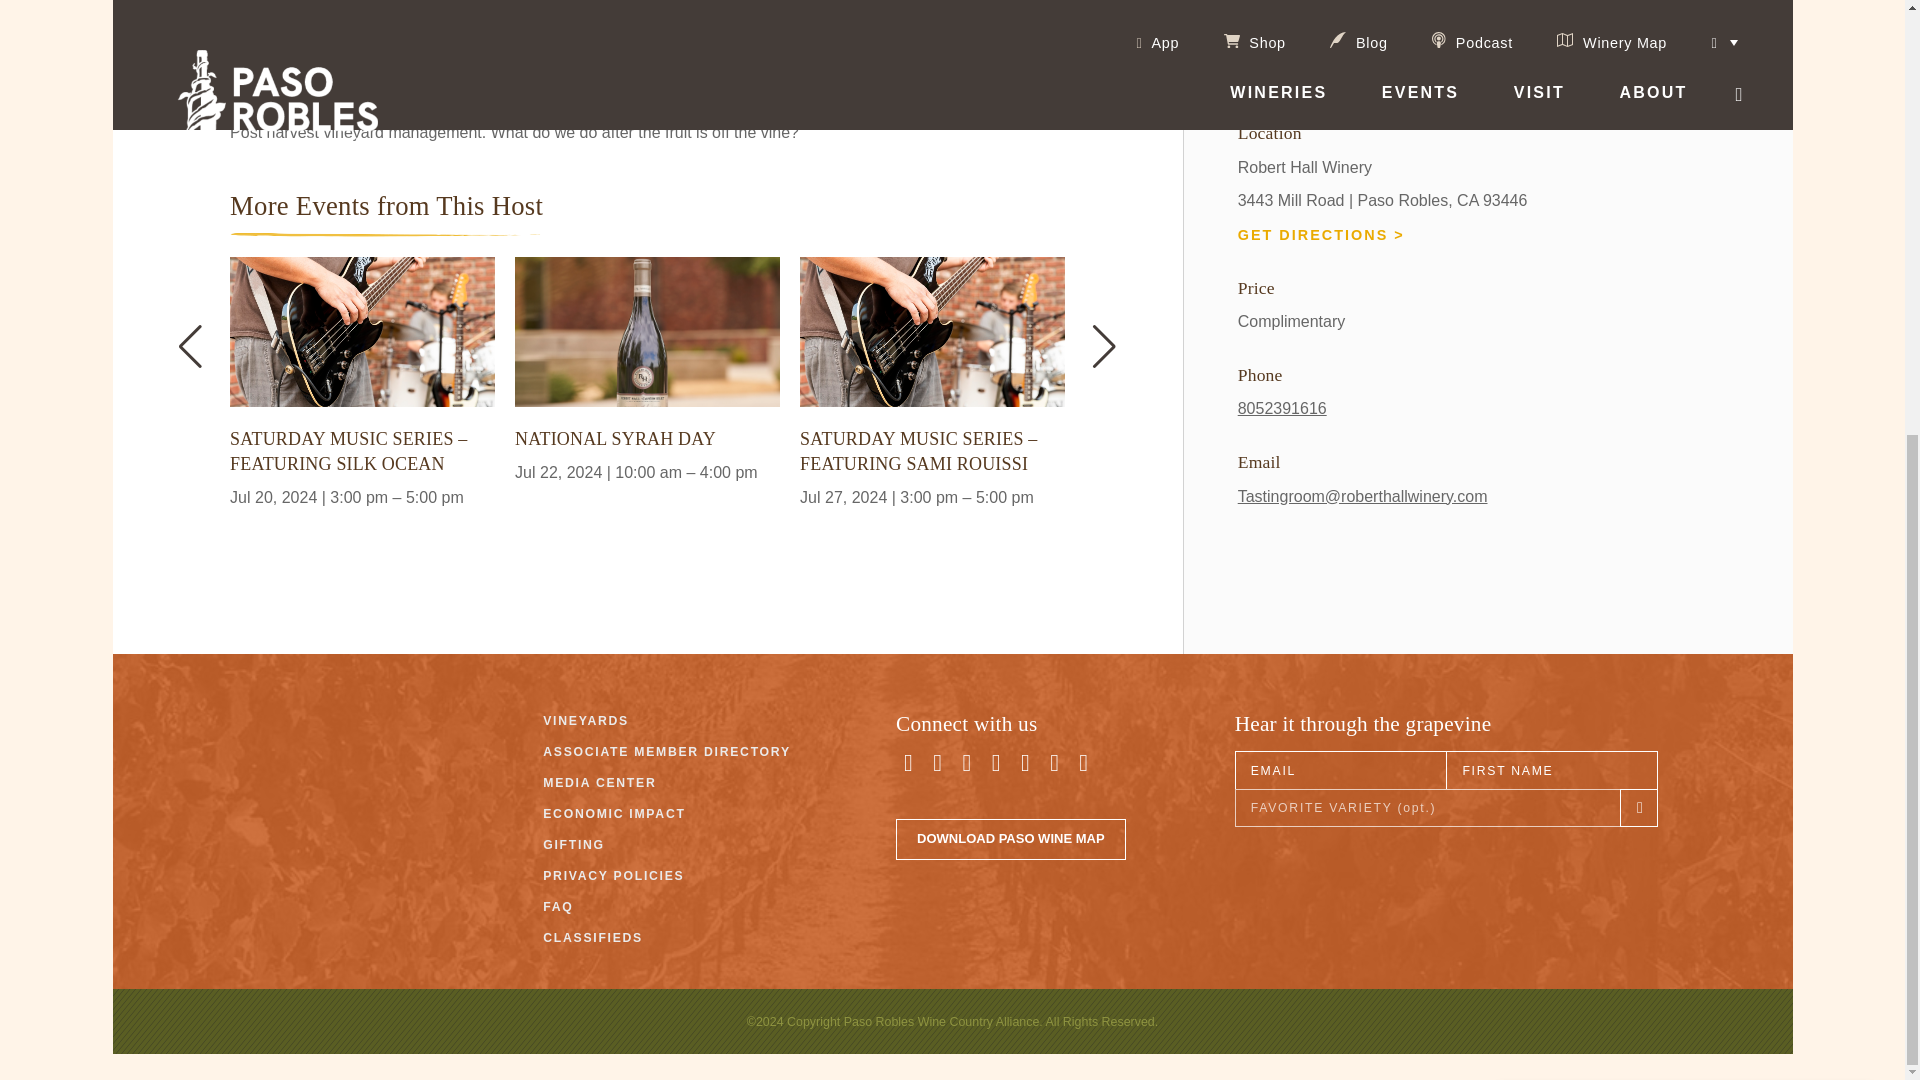 This screenshot has width=1920, height=1080. What do you see at coordinates (1568, 647) in the screenshot?
I see `Submit` at bounding box center [1568, 647].